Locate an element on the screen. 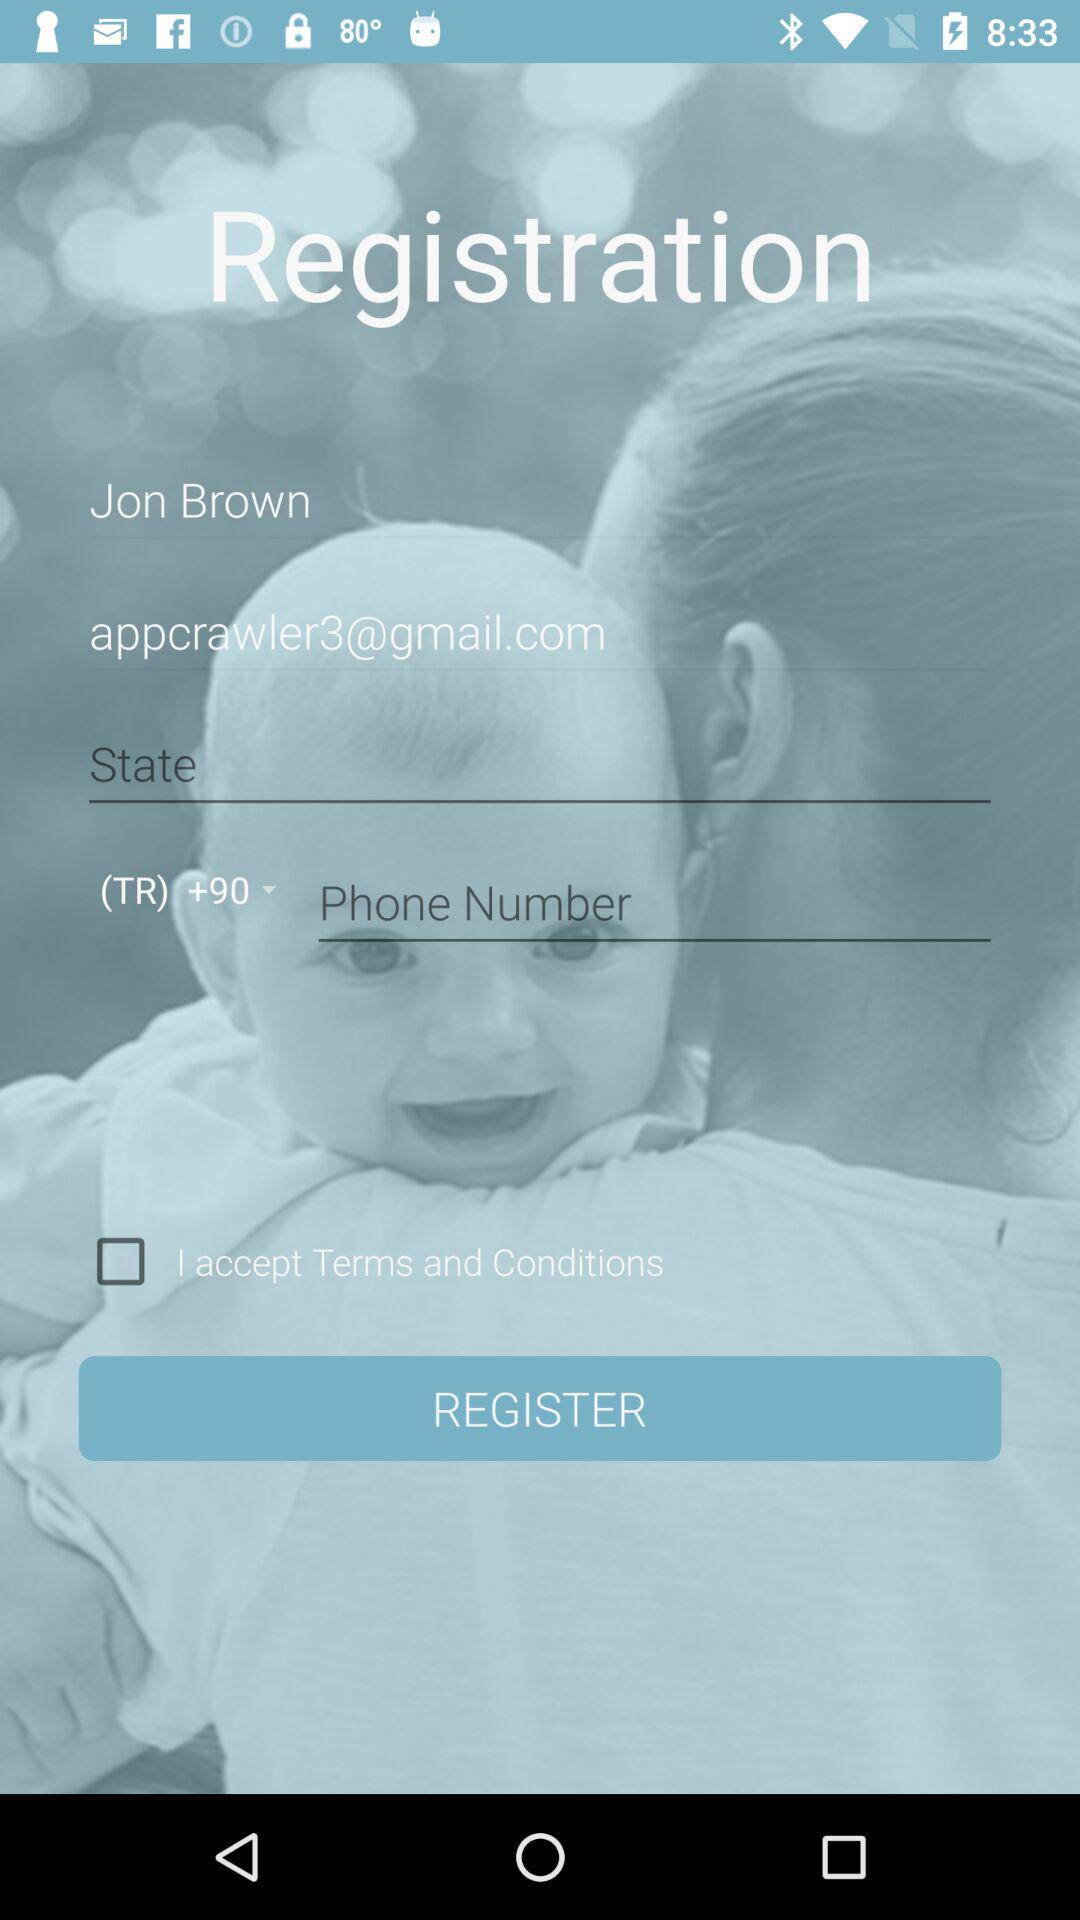 This screenshot has width=1080, height=1920. tap the appcrawler3@gmail.com is located at coordinates (540, 632).